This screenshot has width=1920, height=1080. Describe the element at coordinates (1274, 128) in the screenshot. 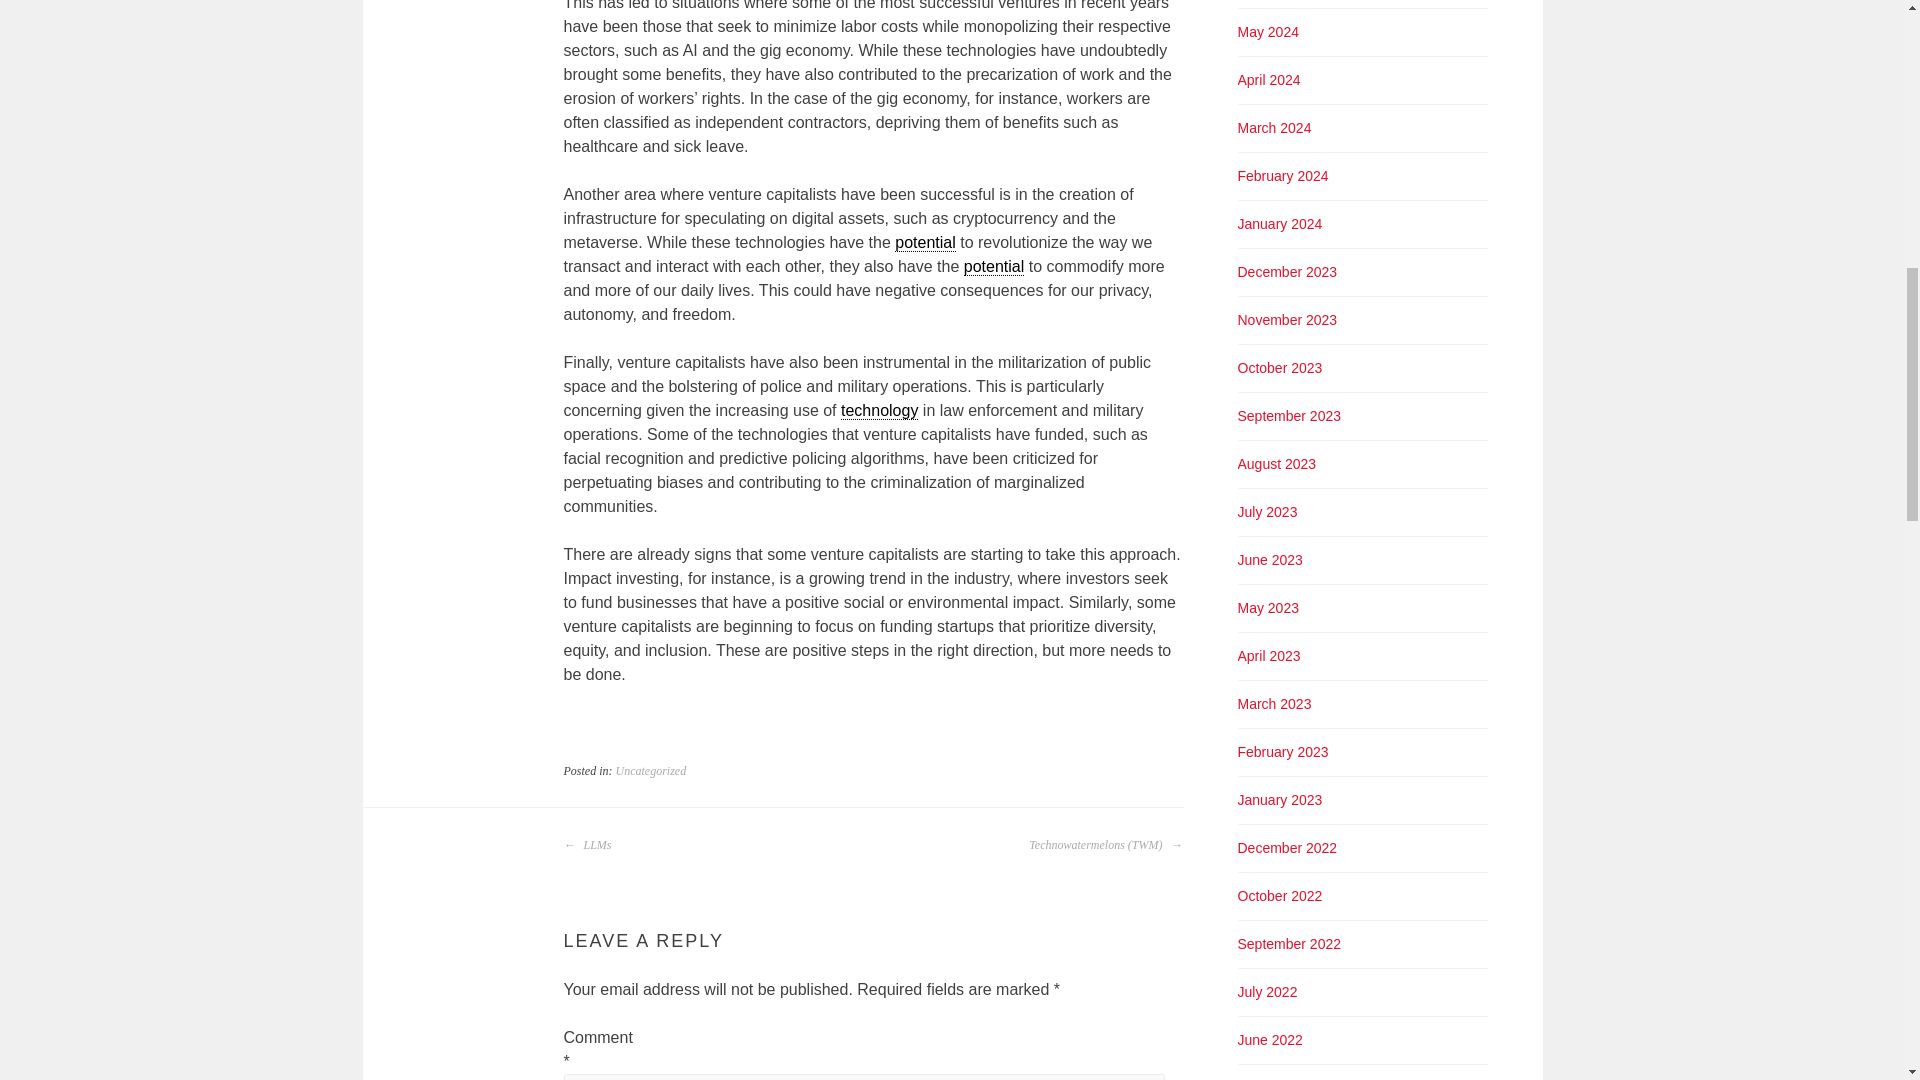

I see `March 2024` at that location.